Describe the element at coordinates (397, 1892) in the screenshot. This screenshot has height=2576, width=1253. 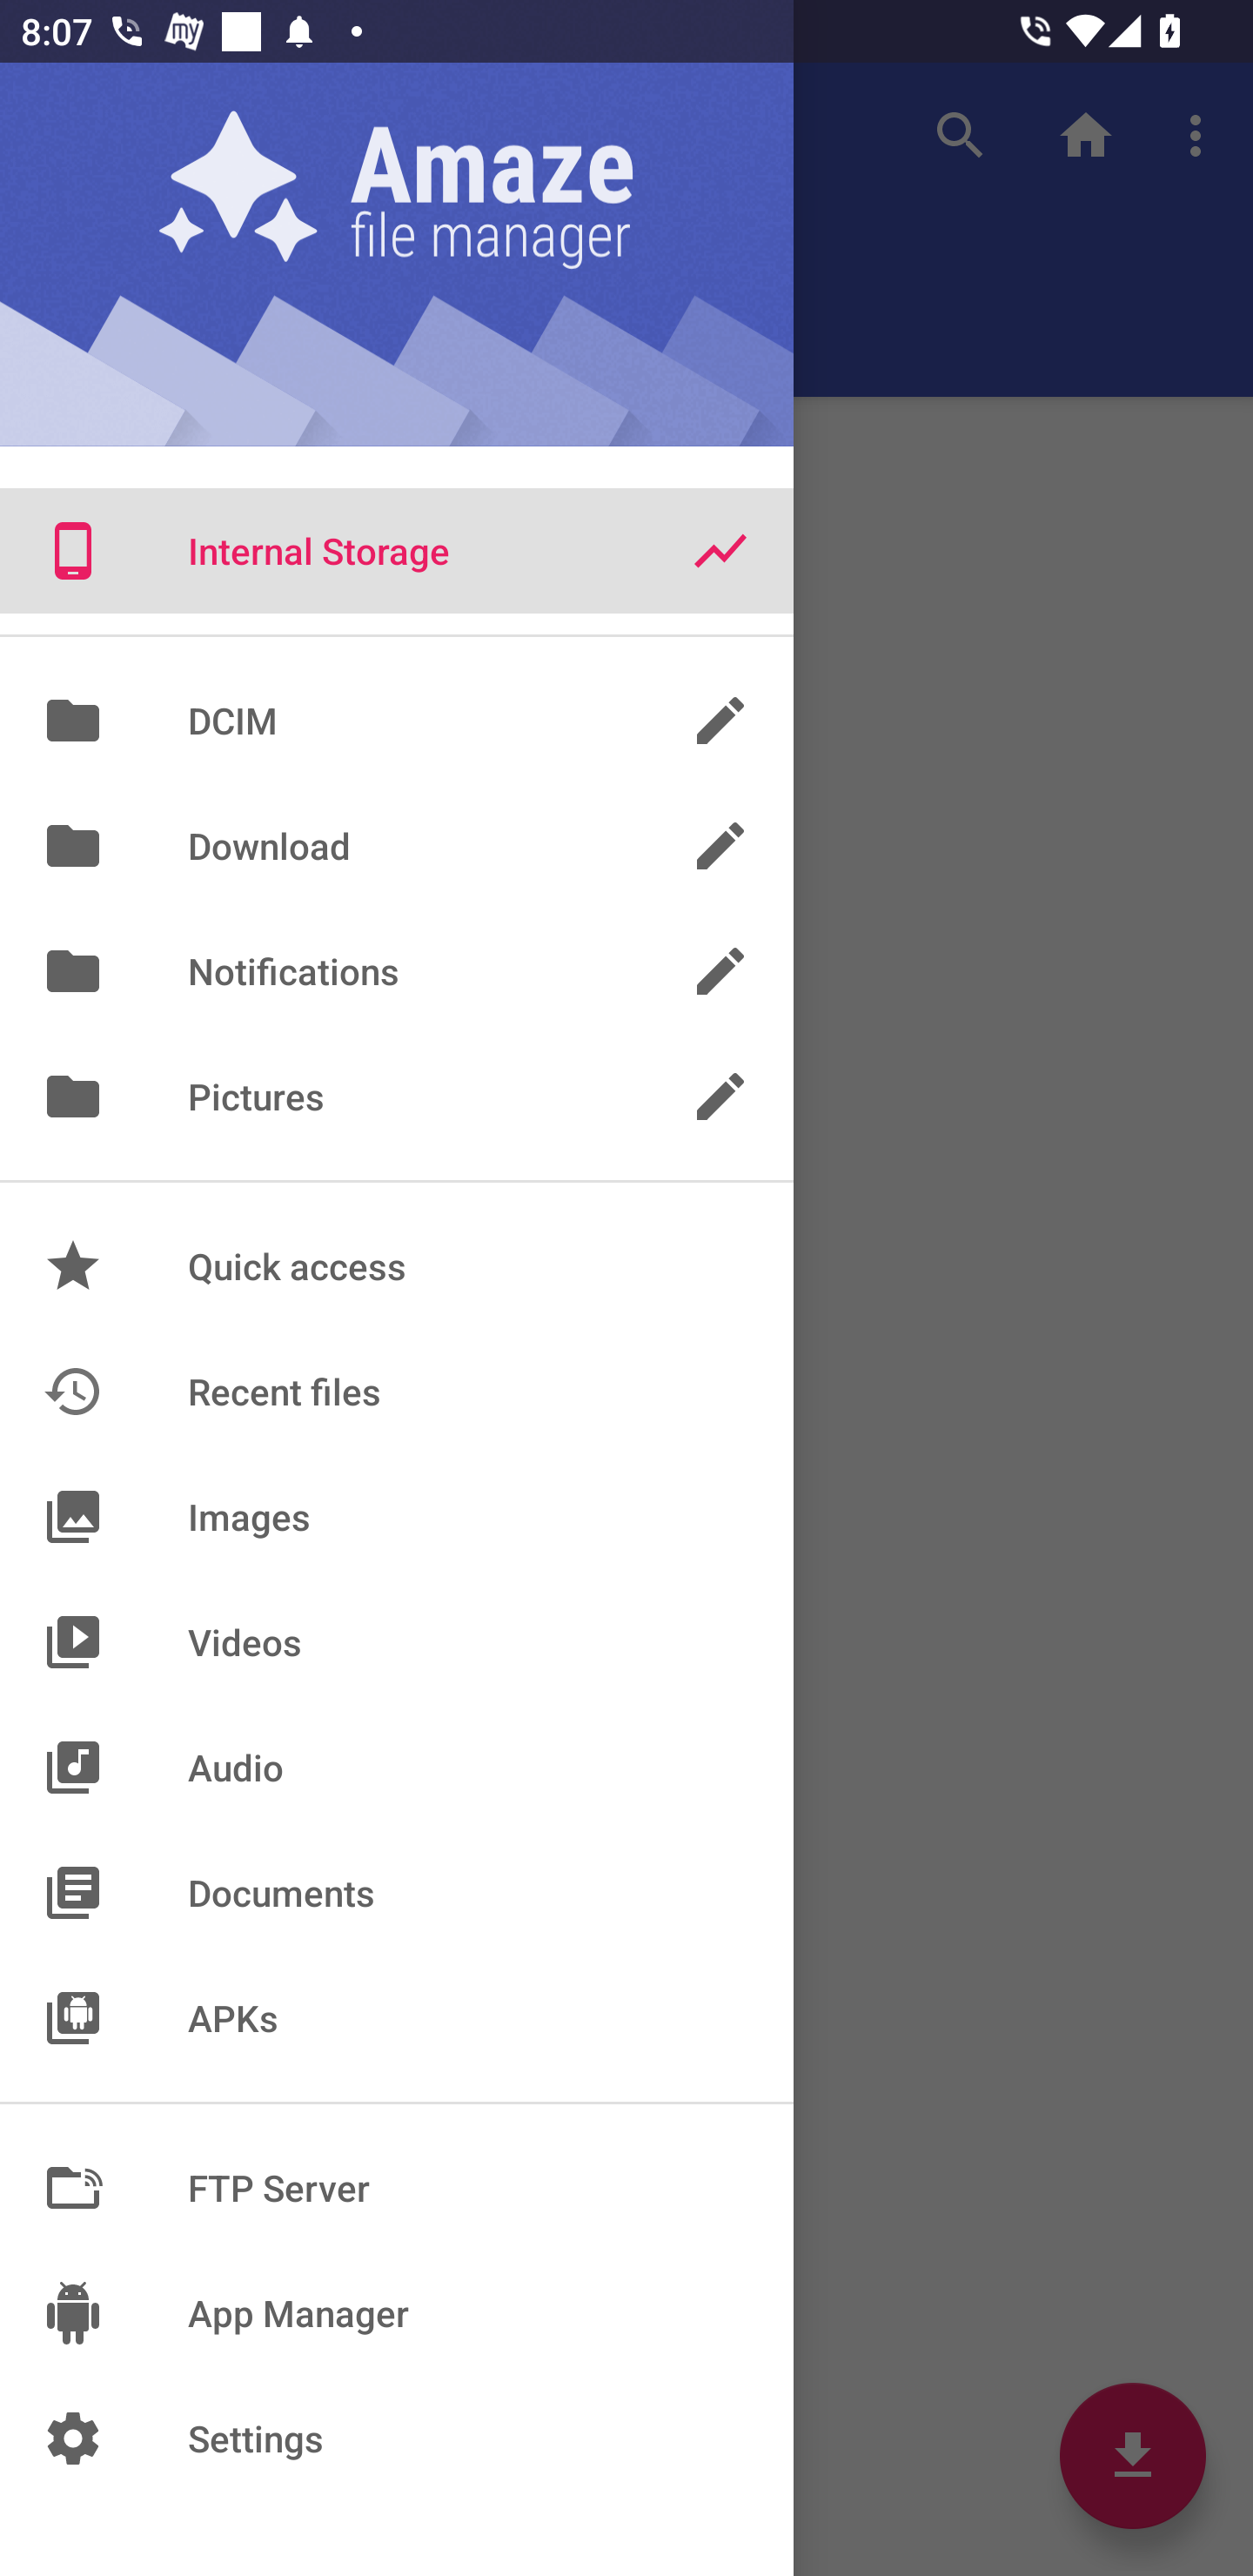
I see `Documents` at that location.